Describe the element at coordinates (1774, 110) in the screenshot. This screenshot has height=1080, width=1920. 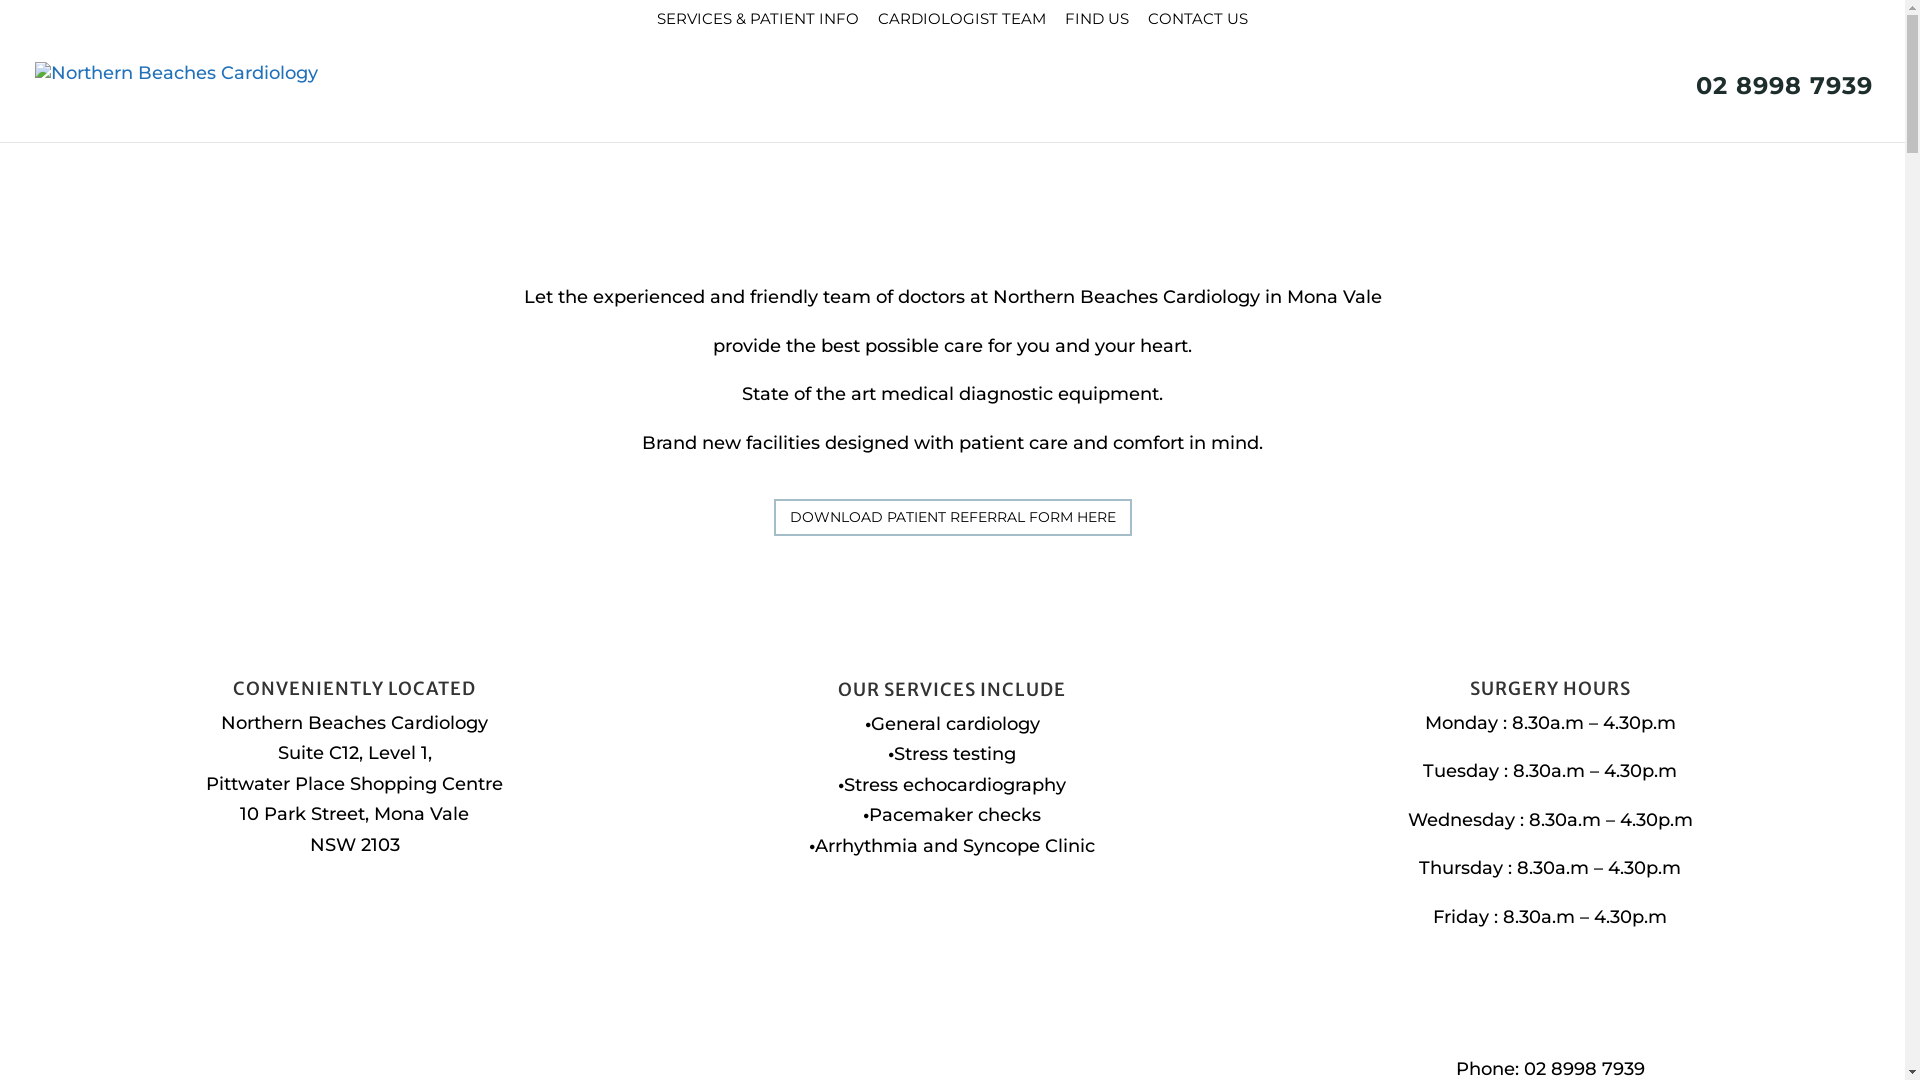
I see `02 8998 7939` at that location.